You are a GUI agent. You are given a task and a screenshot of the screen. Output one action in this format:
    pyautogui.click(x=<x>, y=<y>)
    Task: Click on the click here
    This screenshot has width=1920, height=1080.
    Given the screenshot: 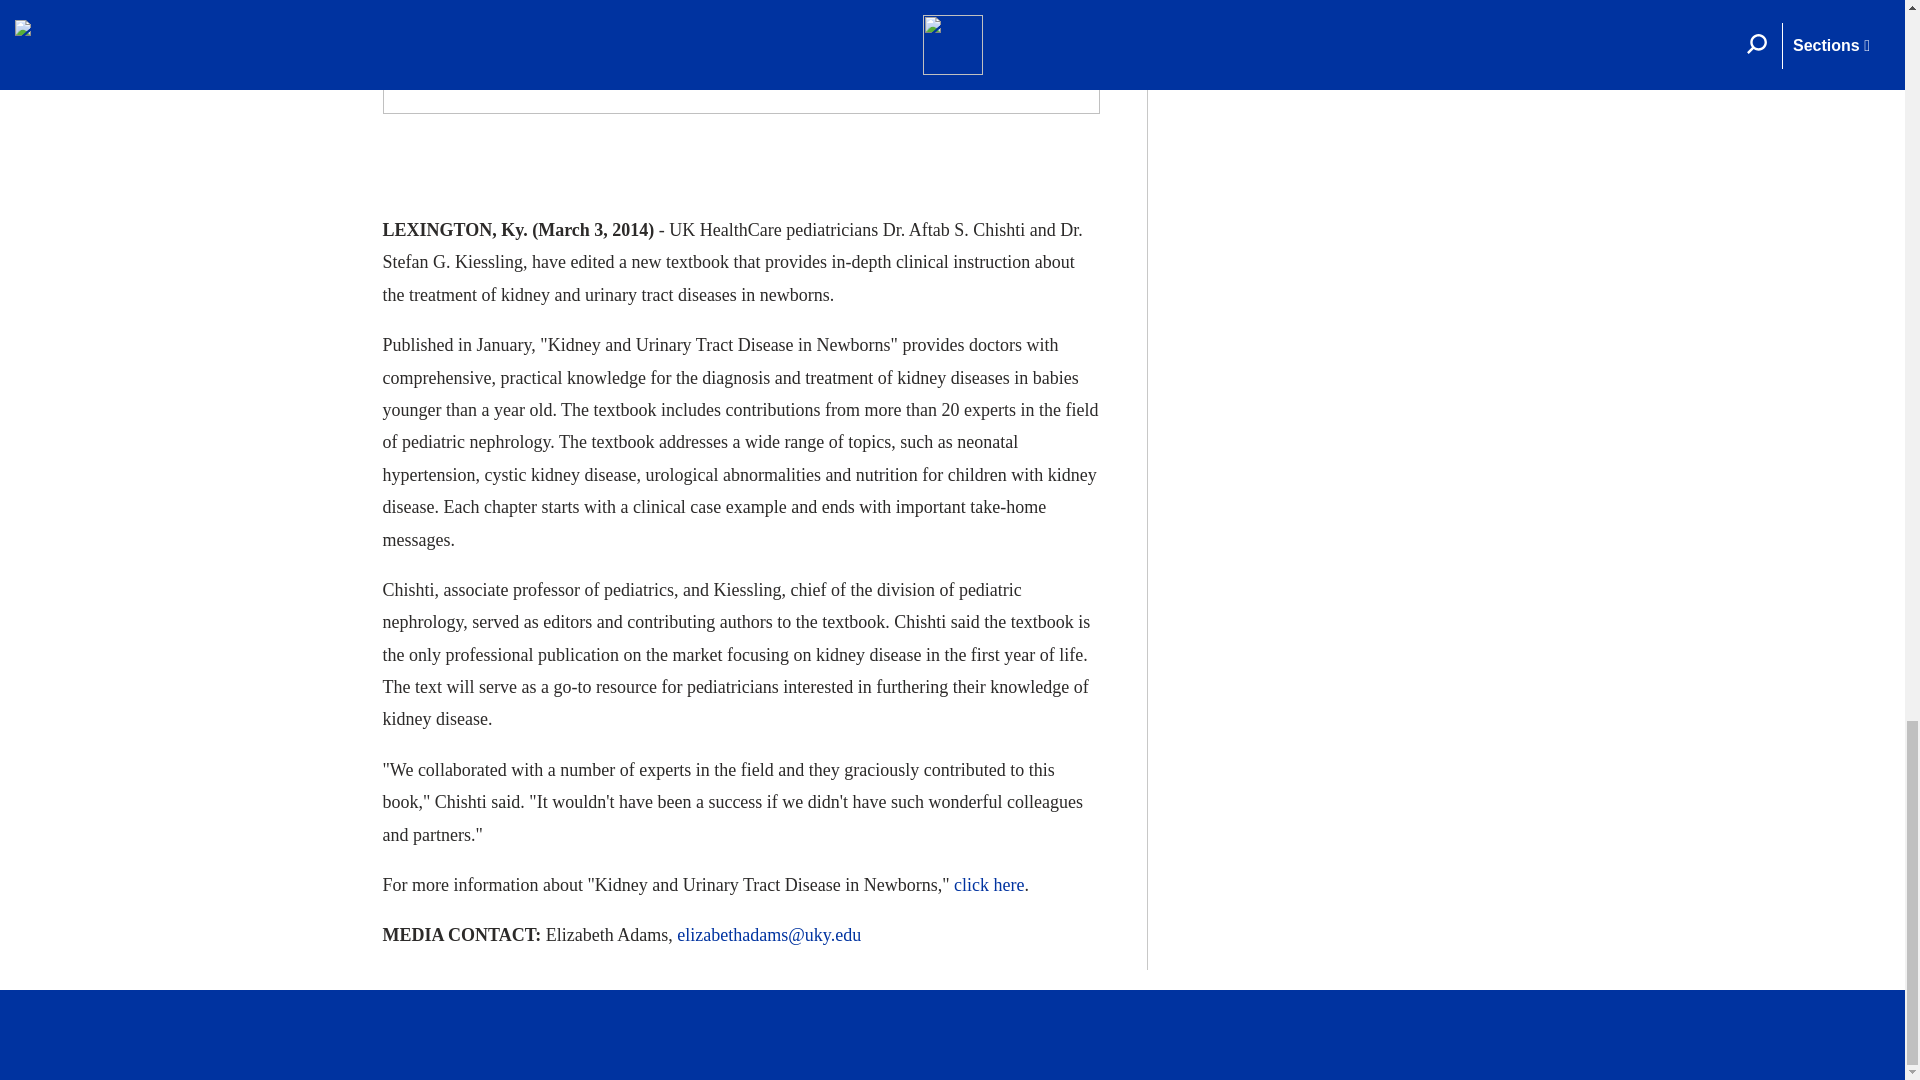 What is the action you would take?
    pyautogui.click(x=988, y=884)
    